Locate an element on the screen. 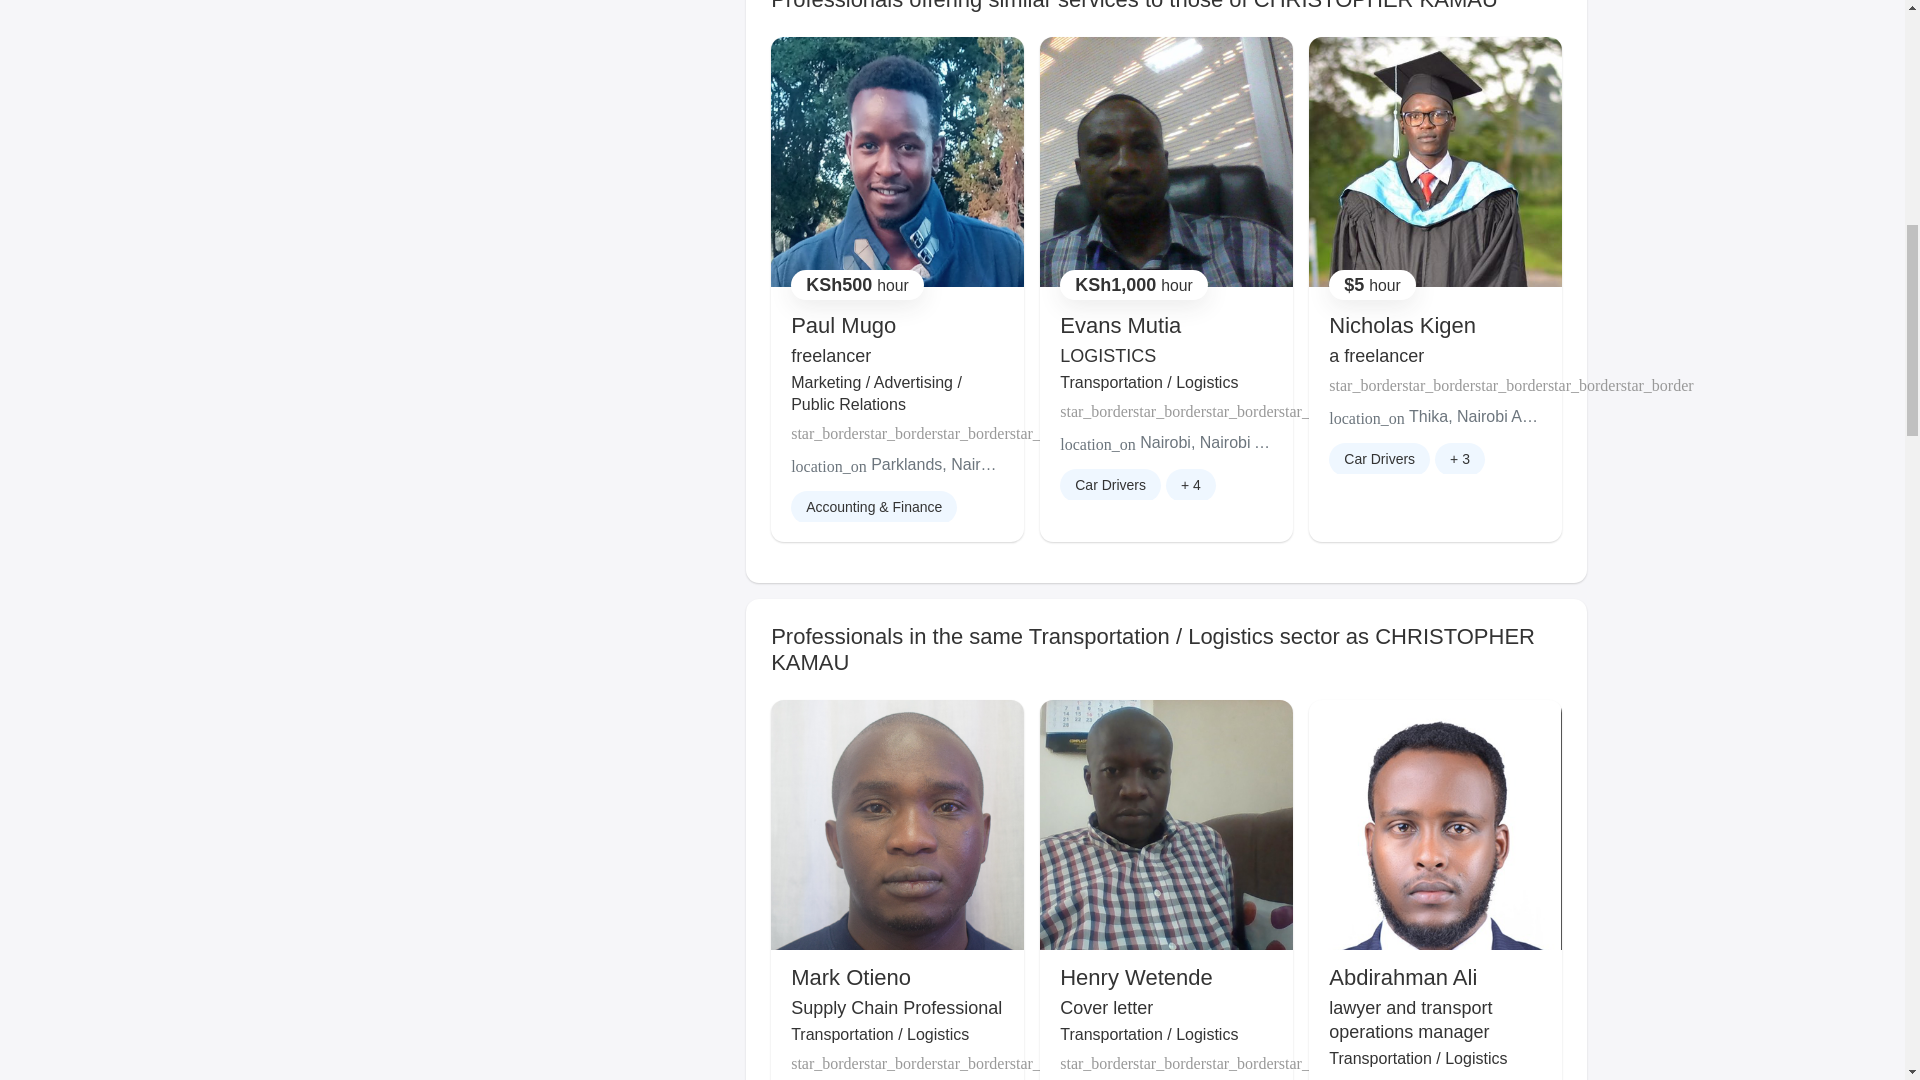 The width and height of the screenshot is (1920, 1080). Abdirahman Ali is located at coordinates (1402, 978).